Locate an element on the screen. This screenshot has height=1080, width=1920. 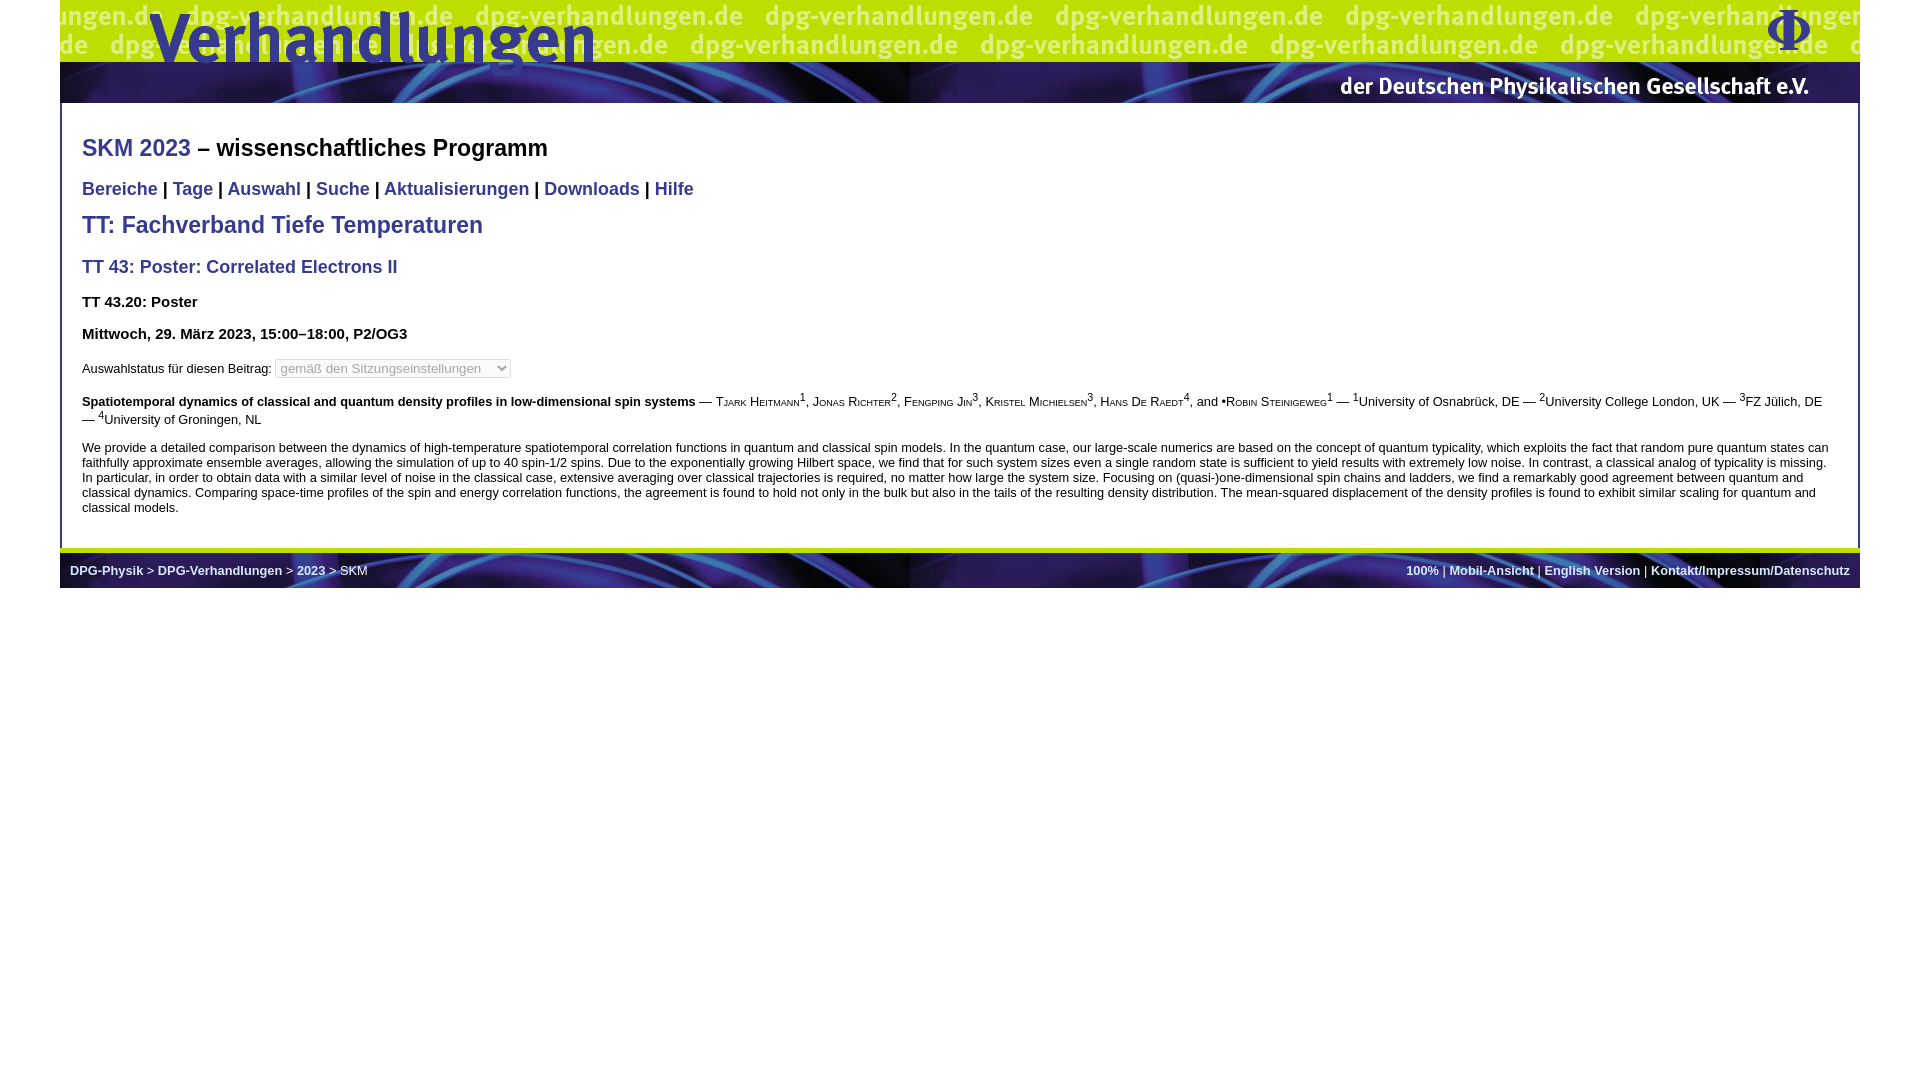
Auswahl is located at coordinates (264, 188).